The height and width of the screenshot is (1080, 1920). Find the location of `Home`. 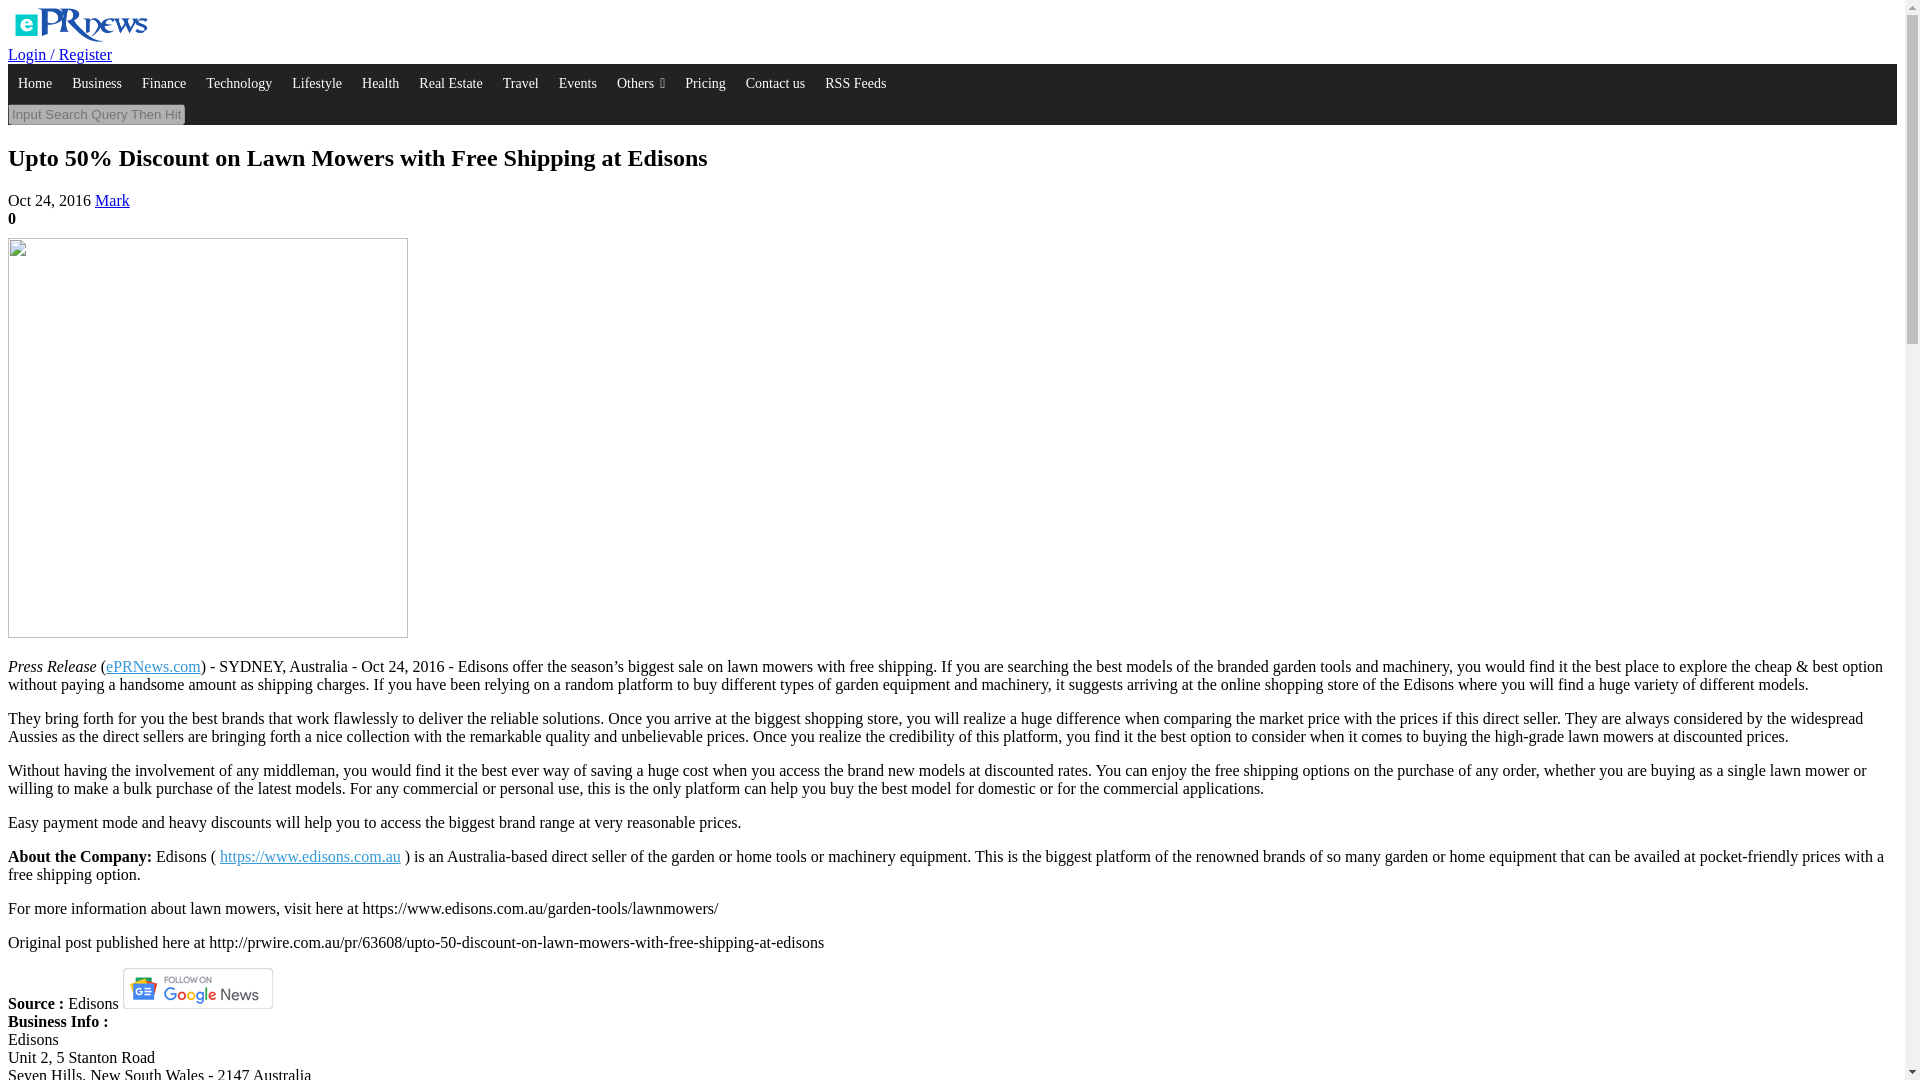

Home is located at coordinates (34, 83).